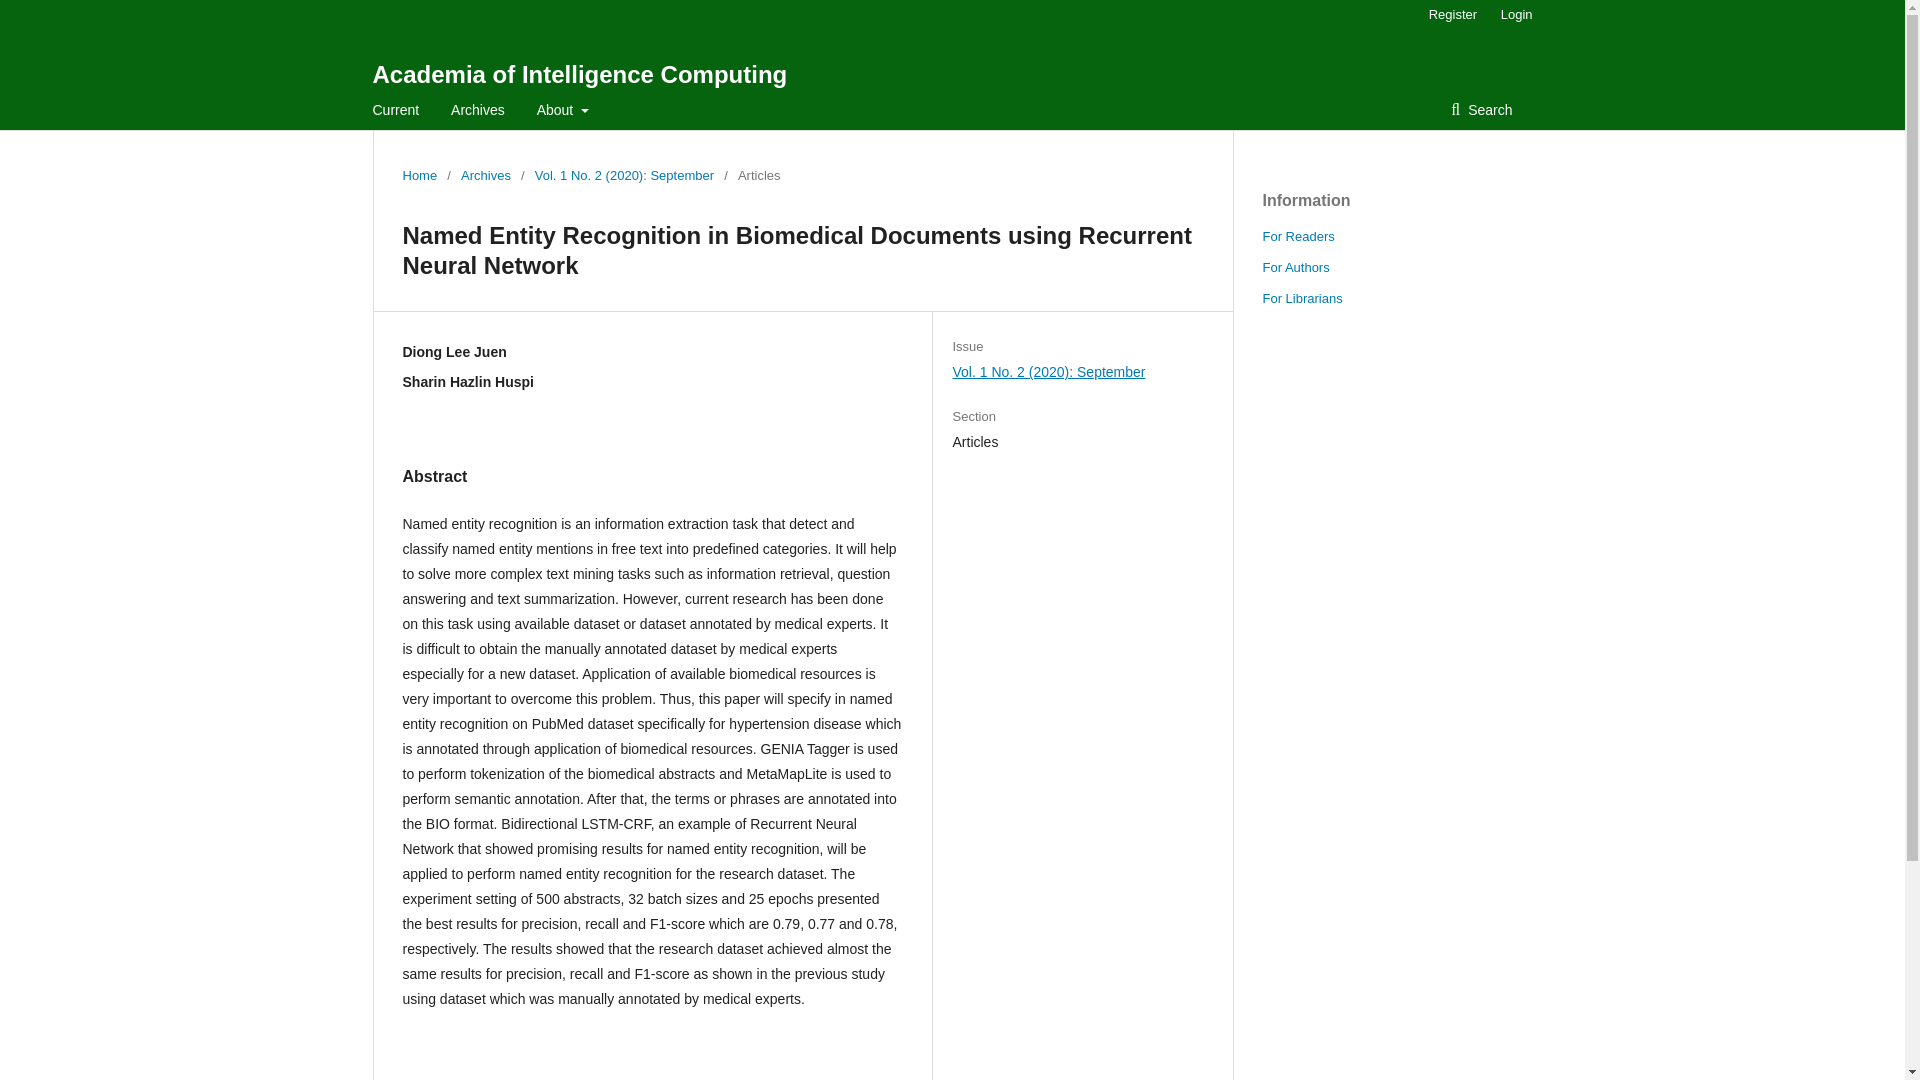  I want to click on Archives, so click(485, 176).